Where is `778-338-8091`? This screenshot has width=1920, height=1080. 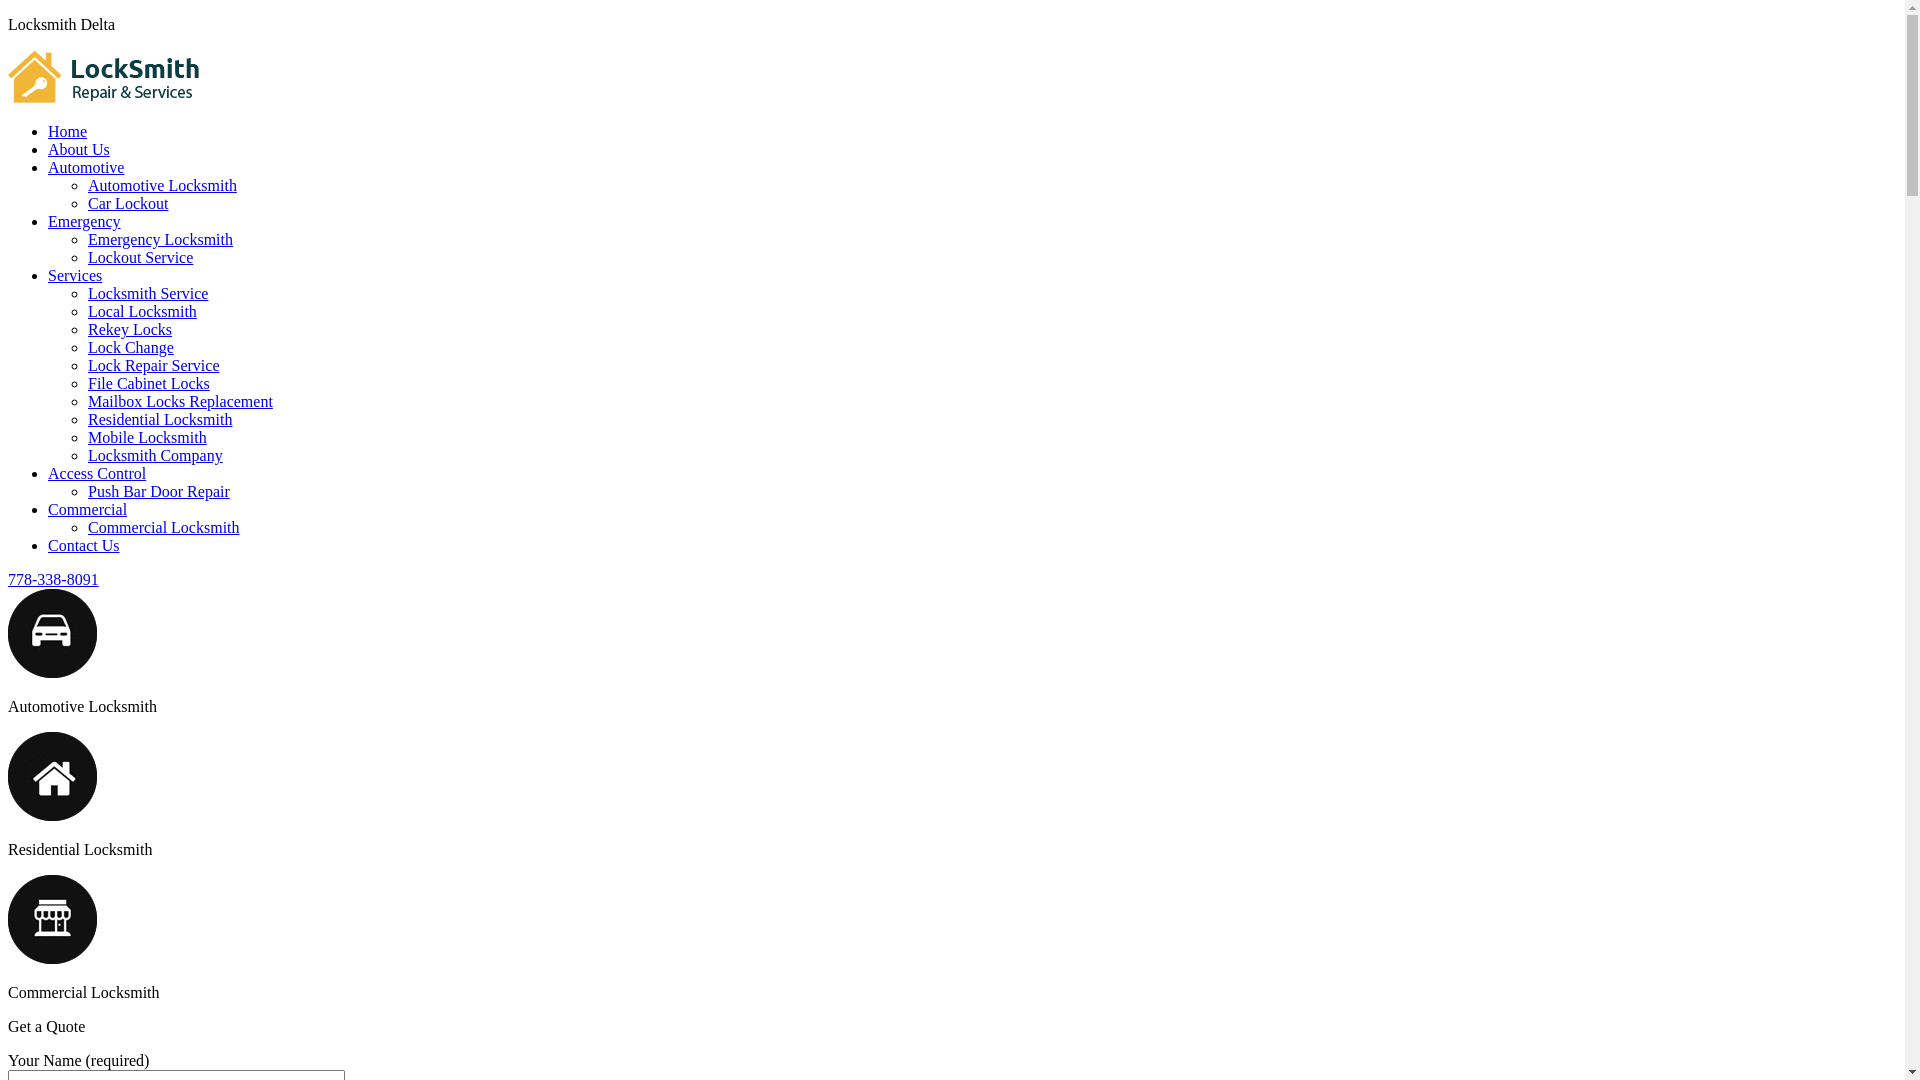
778-338-8091 is located at coordinates (54, 580).